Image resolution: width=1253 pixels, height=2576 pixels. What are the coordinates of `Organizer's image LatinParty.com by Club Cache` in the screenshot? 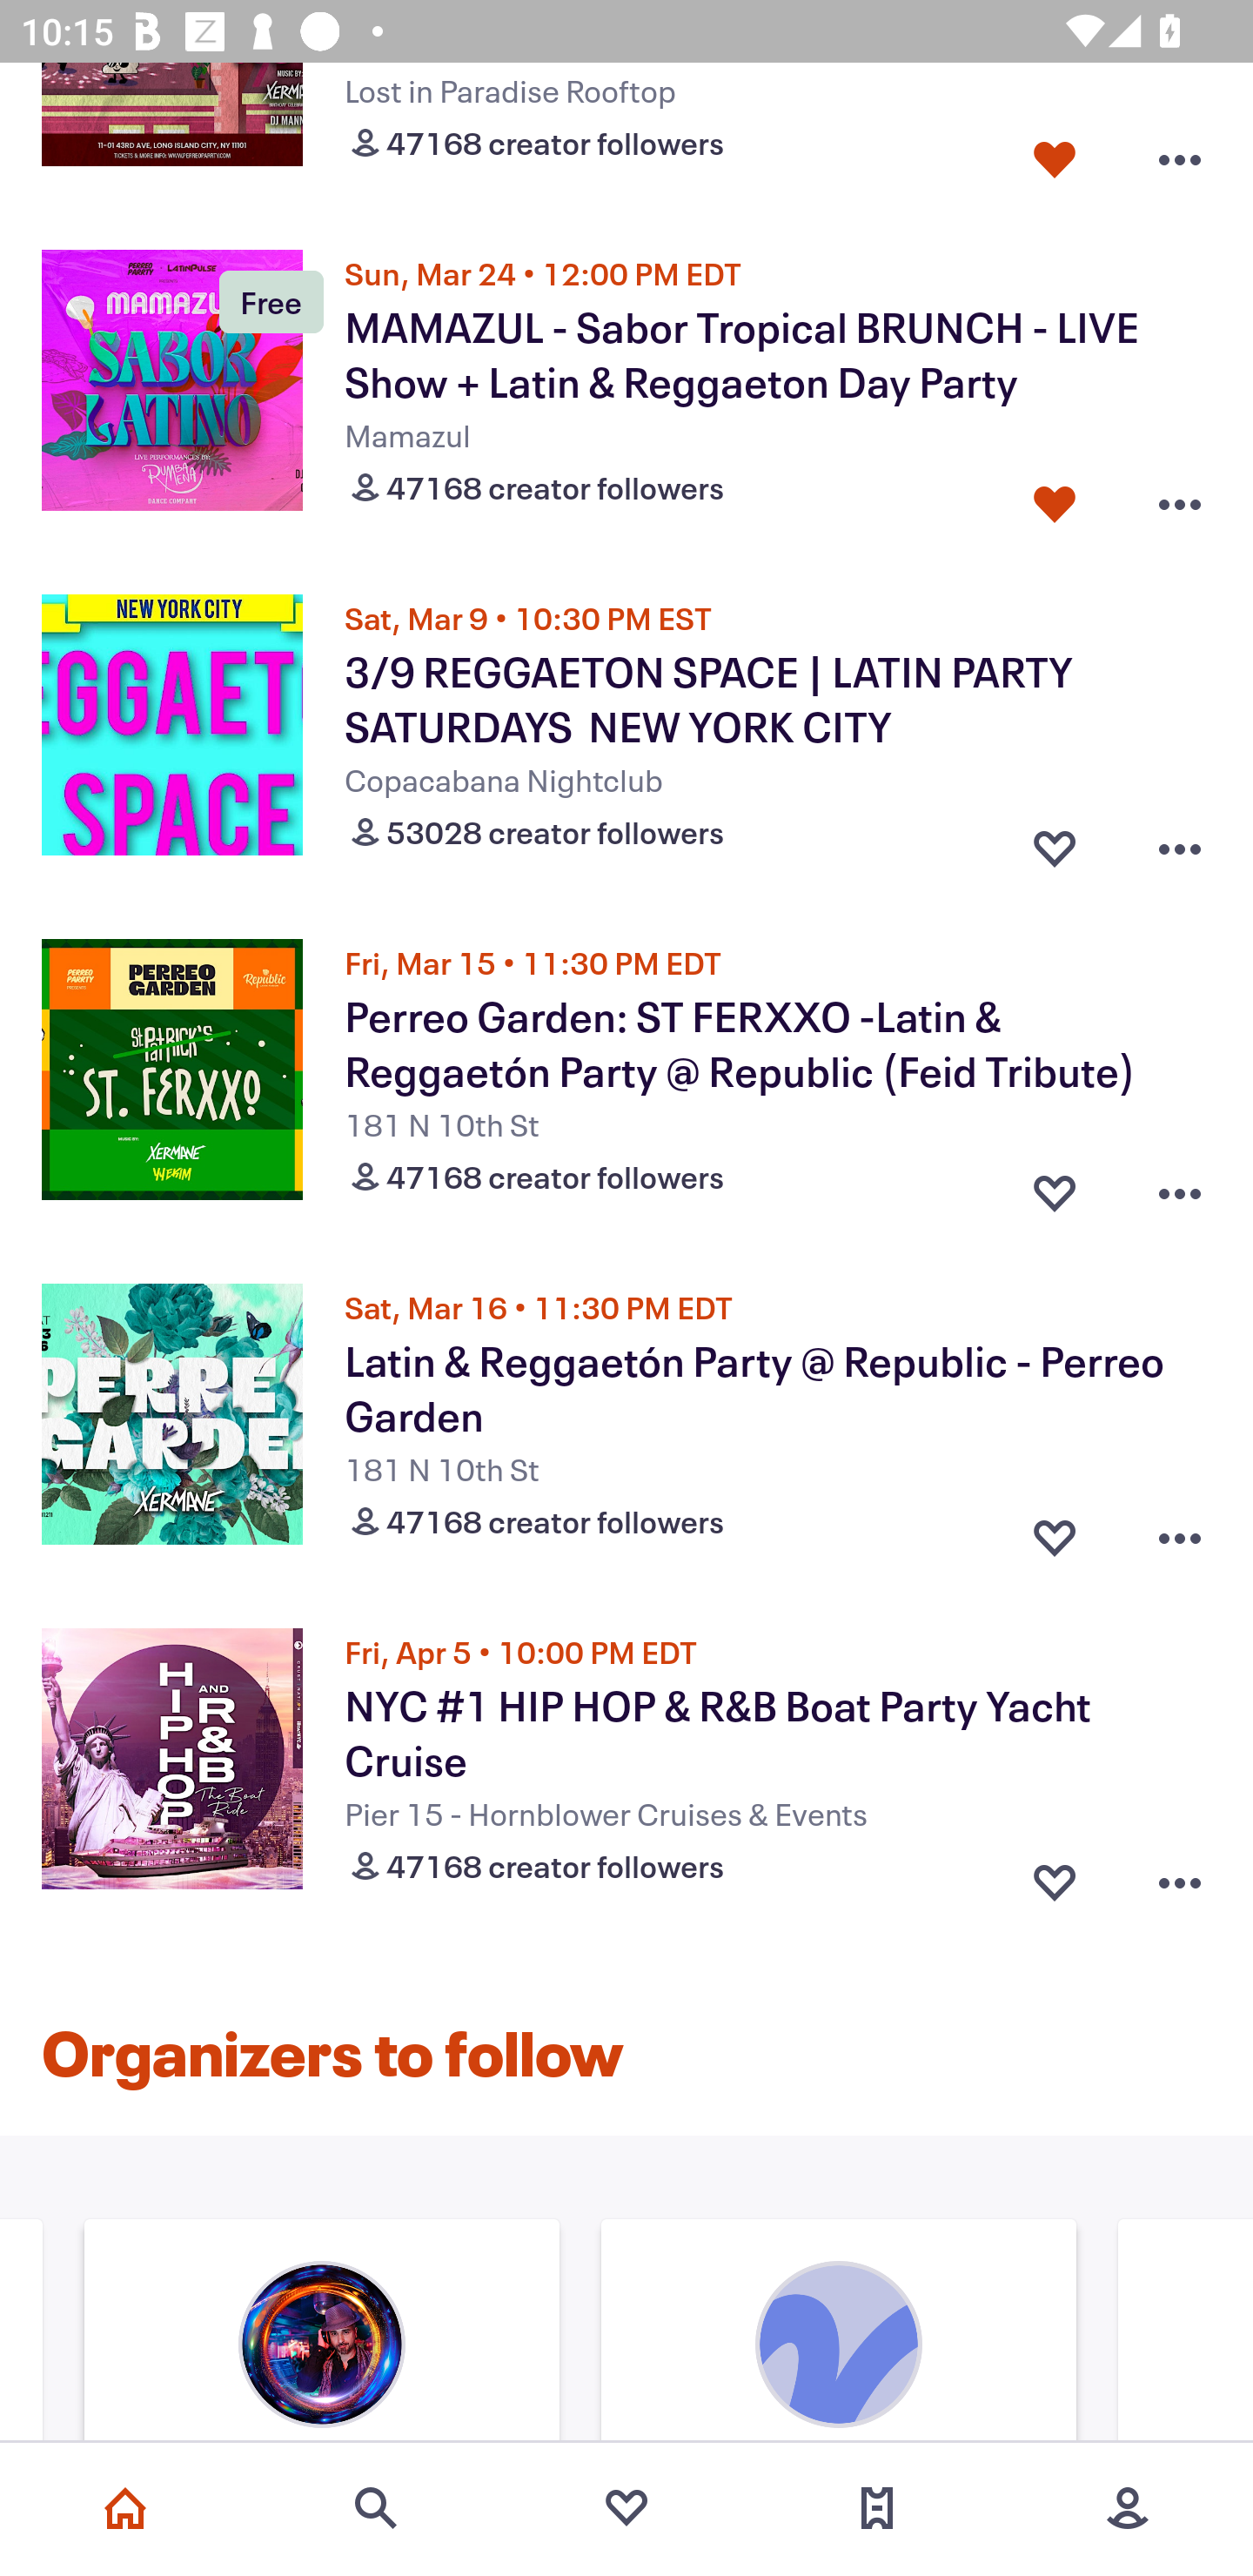 It's located at (322, 2333).